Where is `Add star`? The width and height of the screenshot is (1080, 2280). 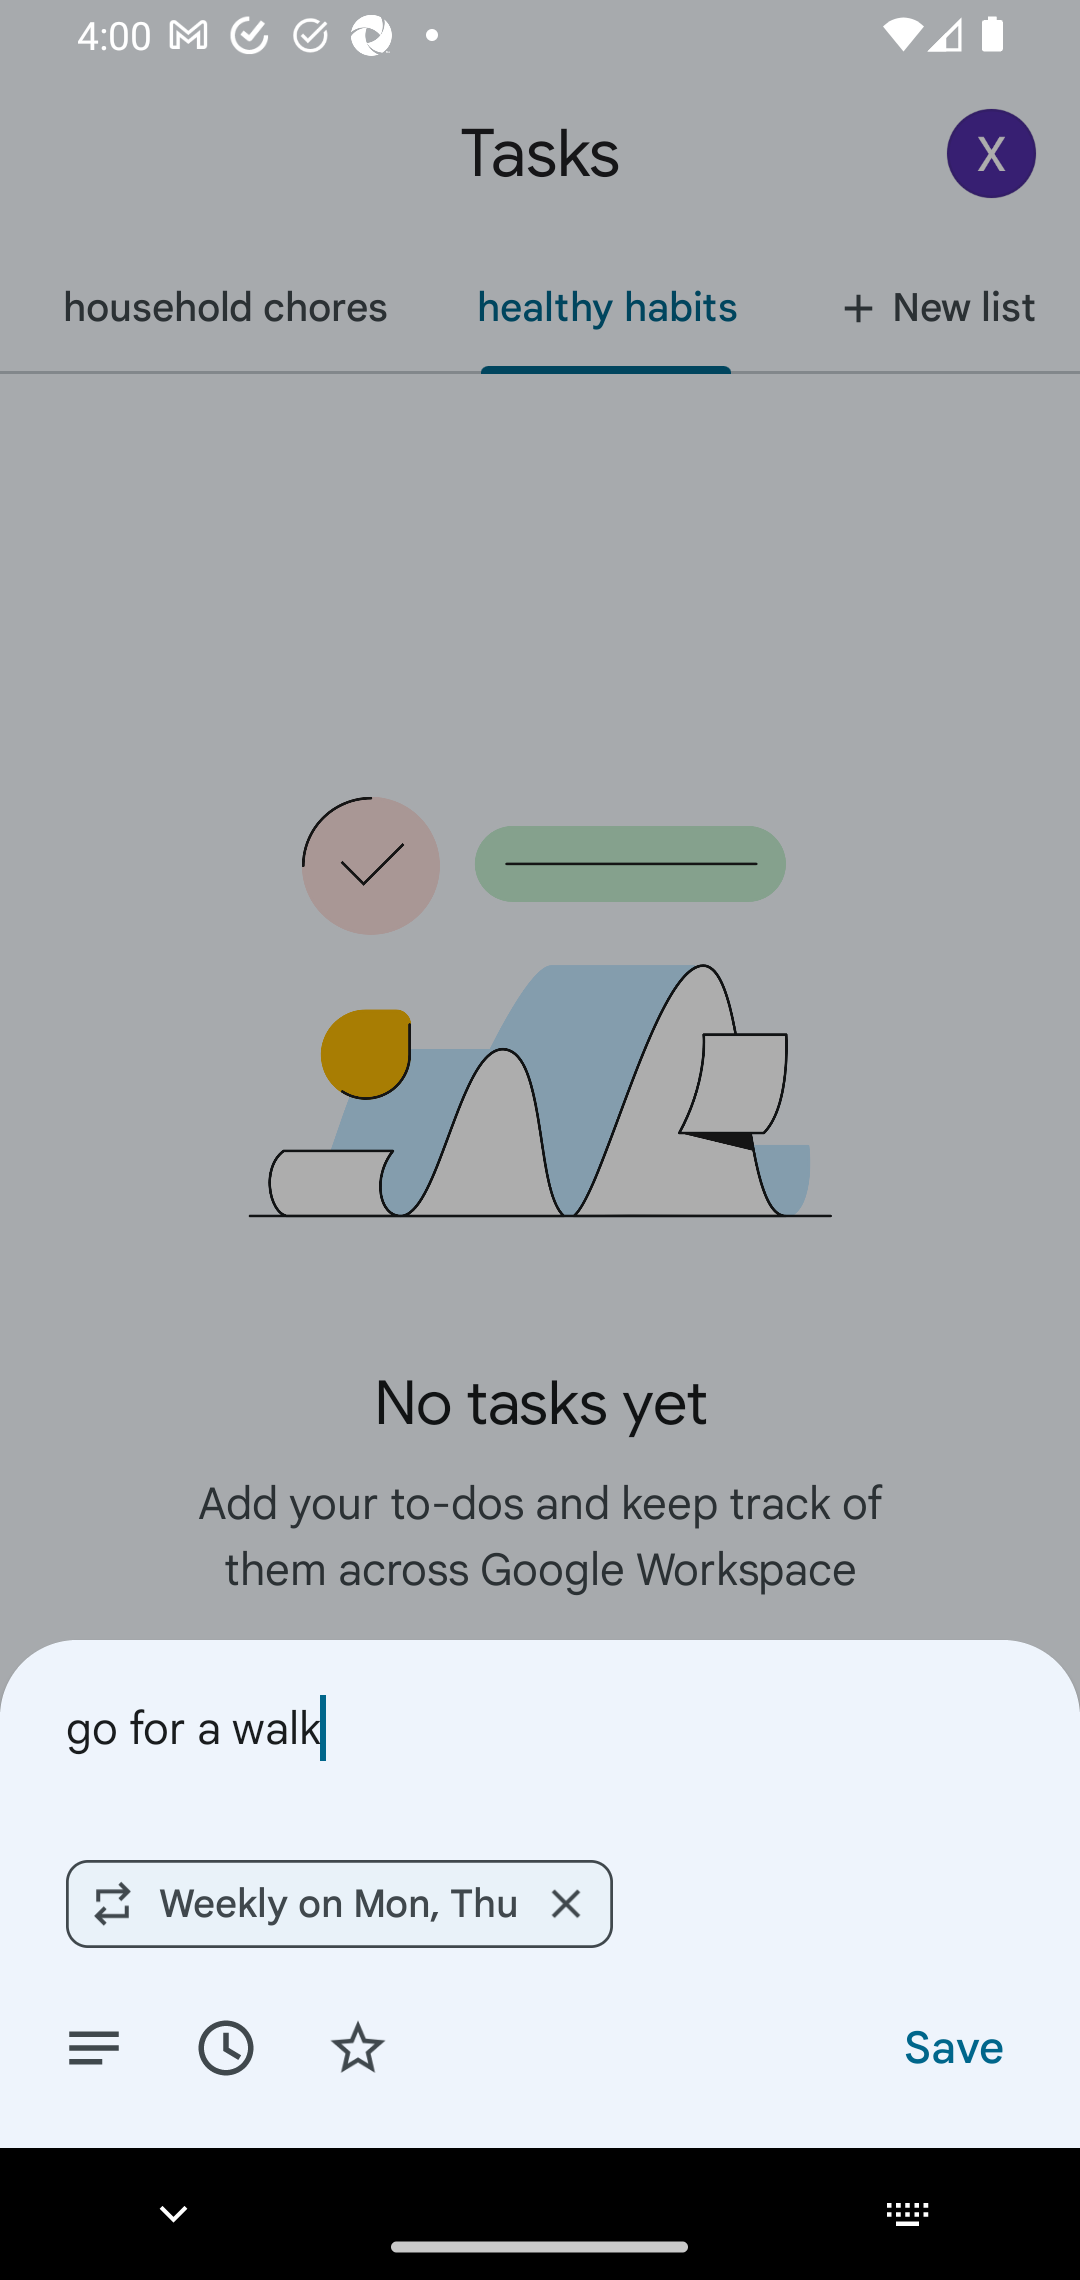 Add star is located at coordinates (358, 2046).